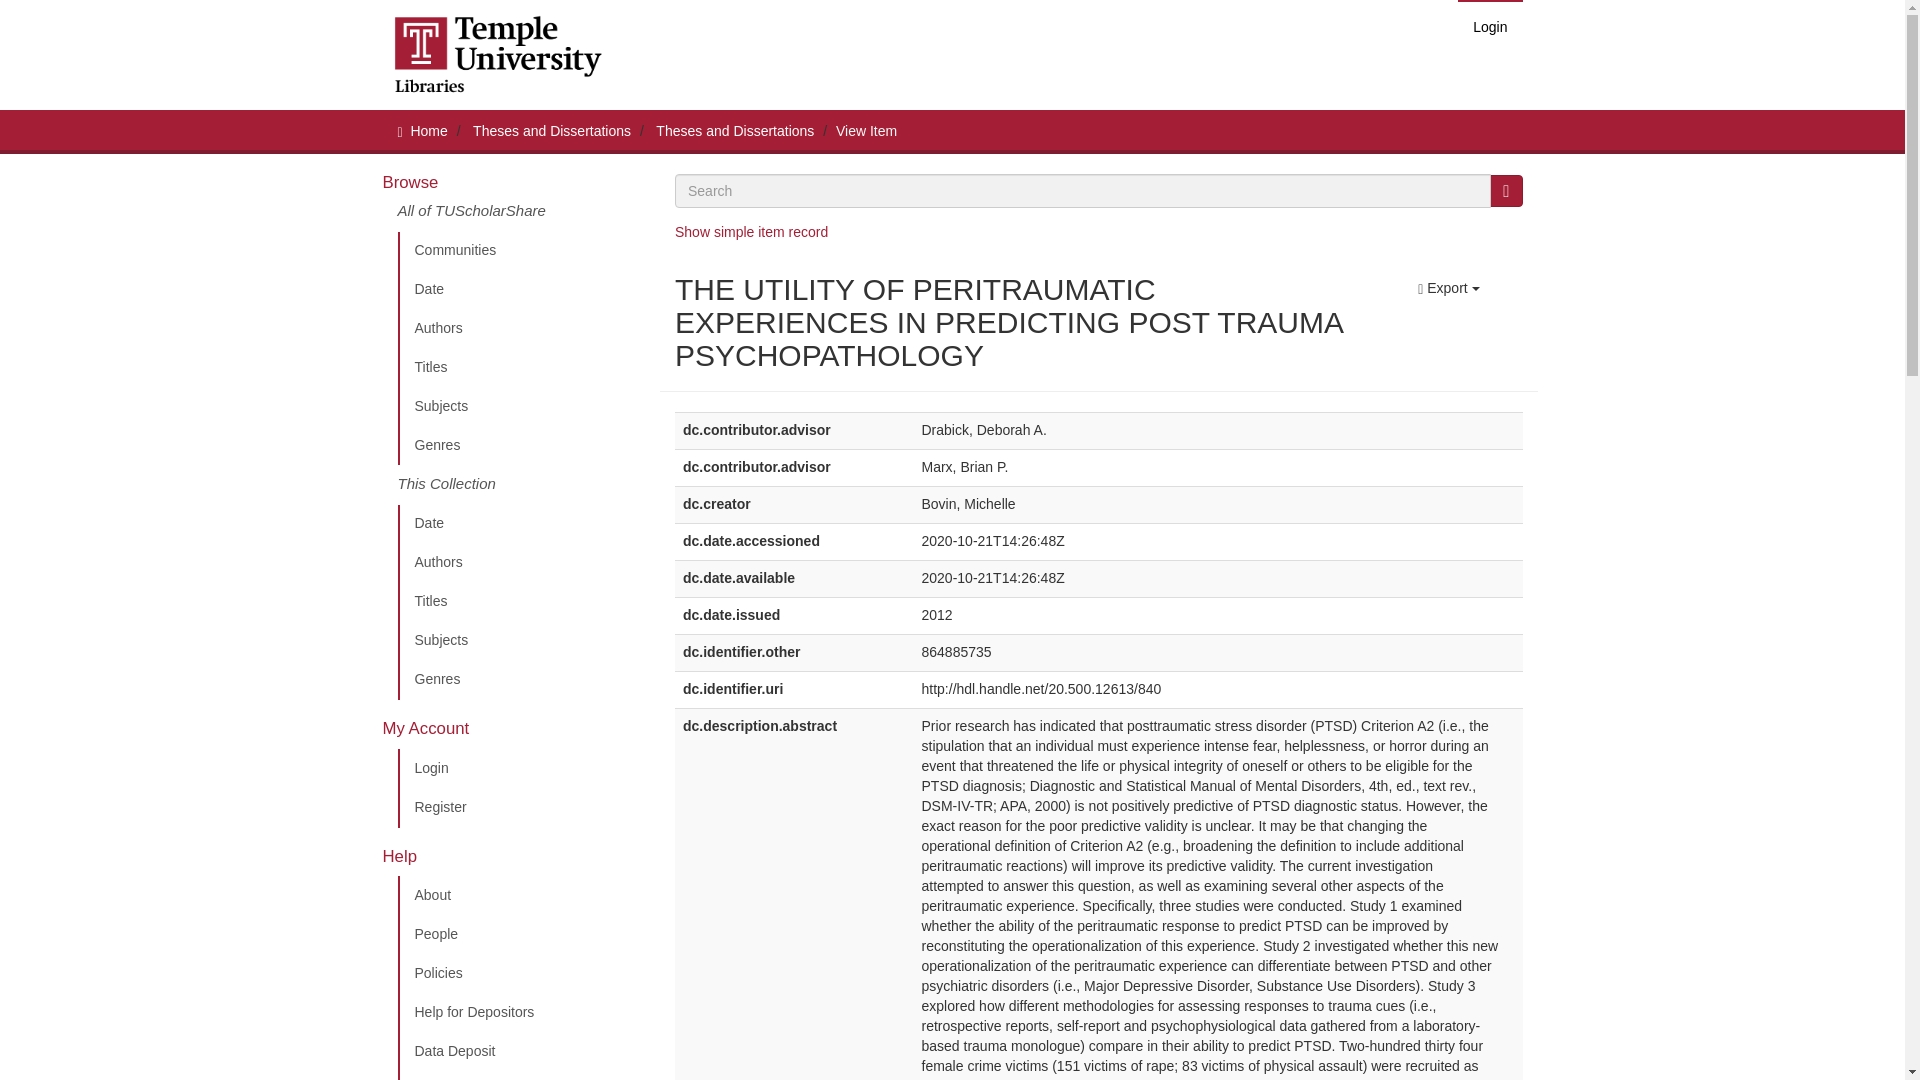 This screenshot has height=1080, width=1920. Describe the element at coordinates (521, 640) in the screenshot. I see `Subjects` at that location.